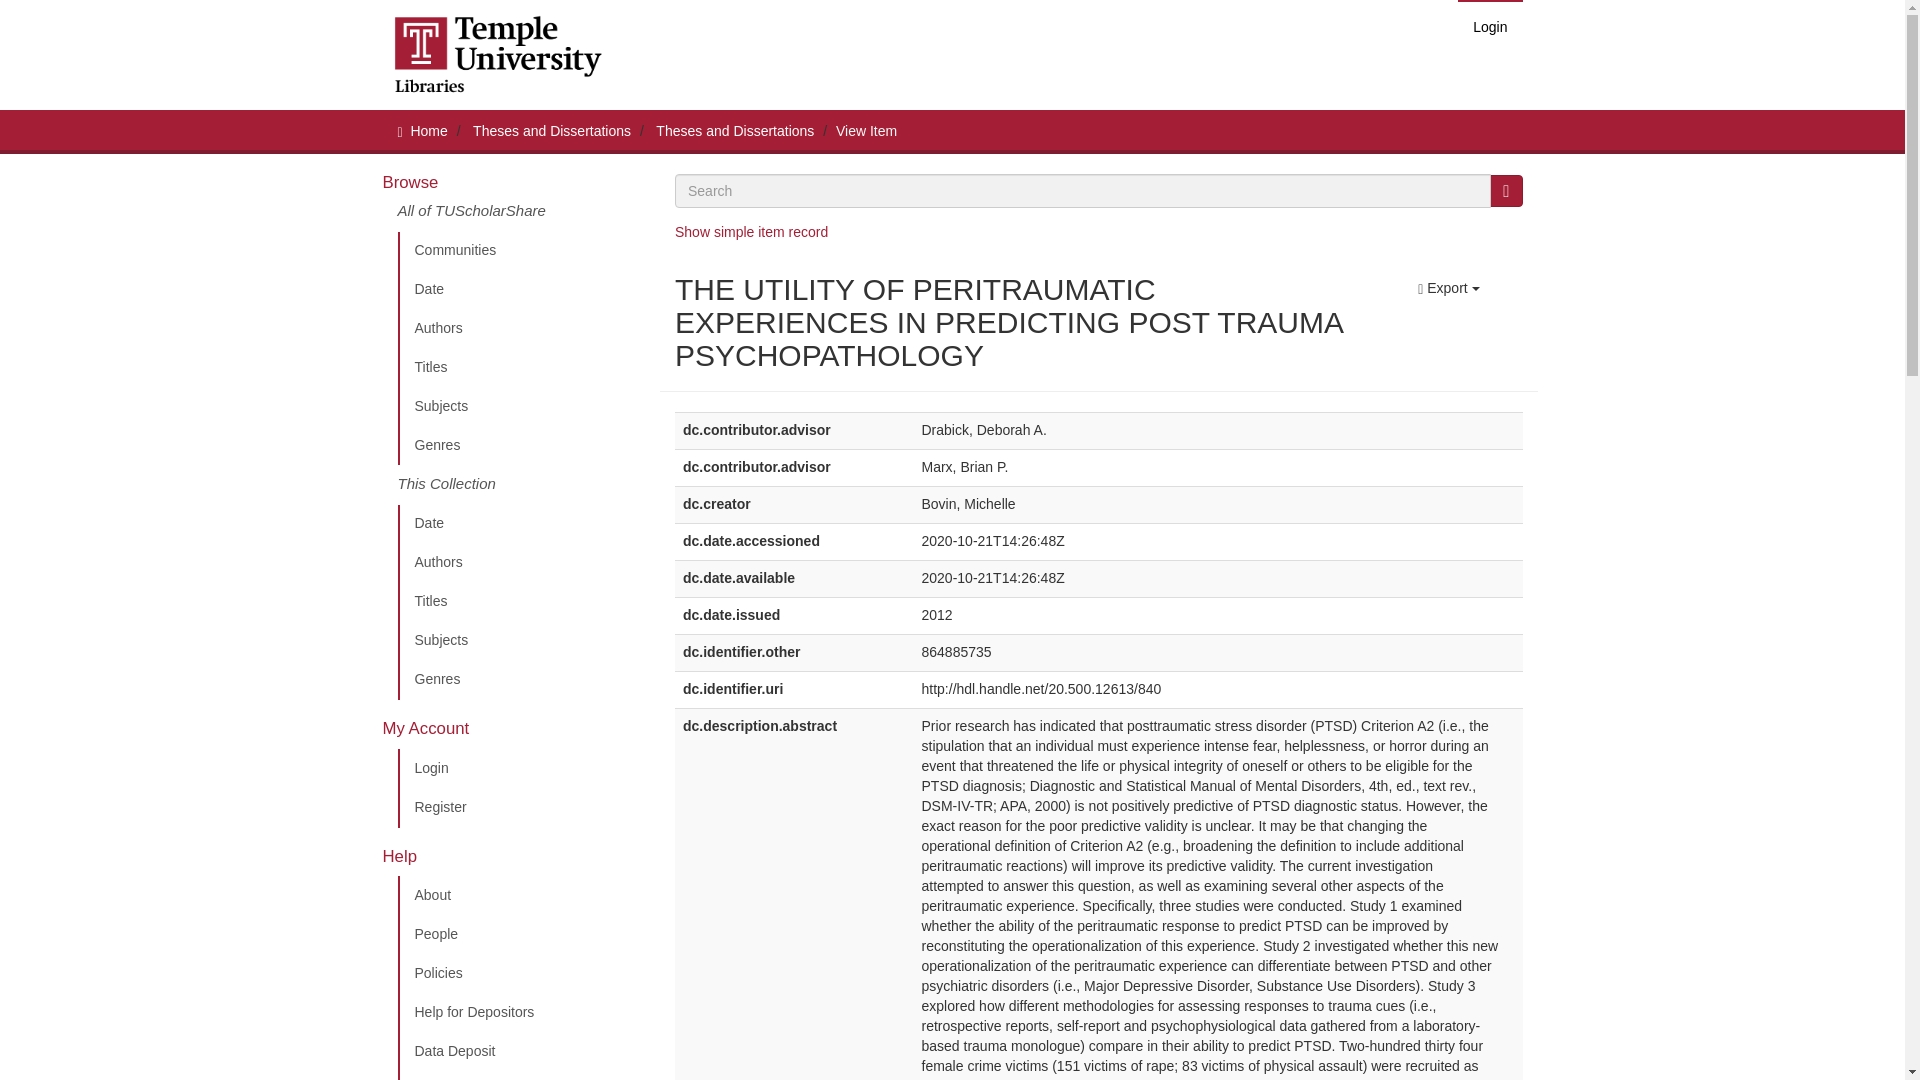 This screenshot has height=1080, width=1920. Describe the element at coordinates (521, 640) in the screenshot. I see `Subjects` at that location.